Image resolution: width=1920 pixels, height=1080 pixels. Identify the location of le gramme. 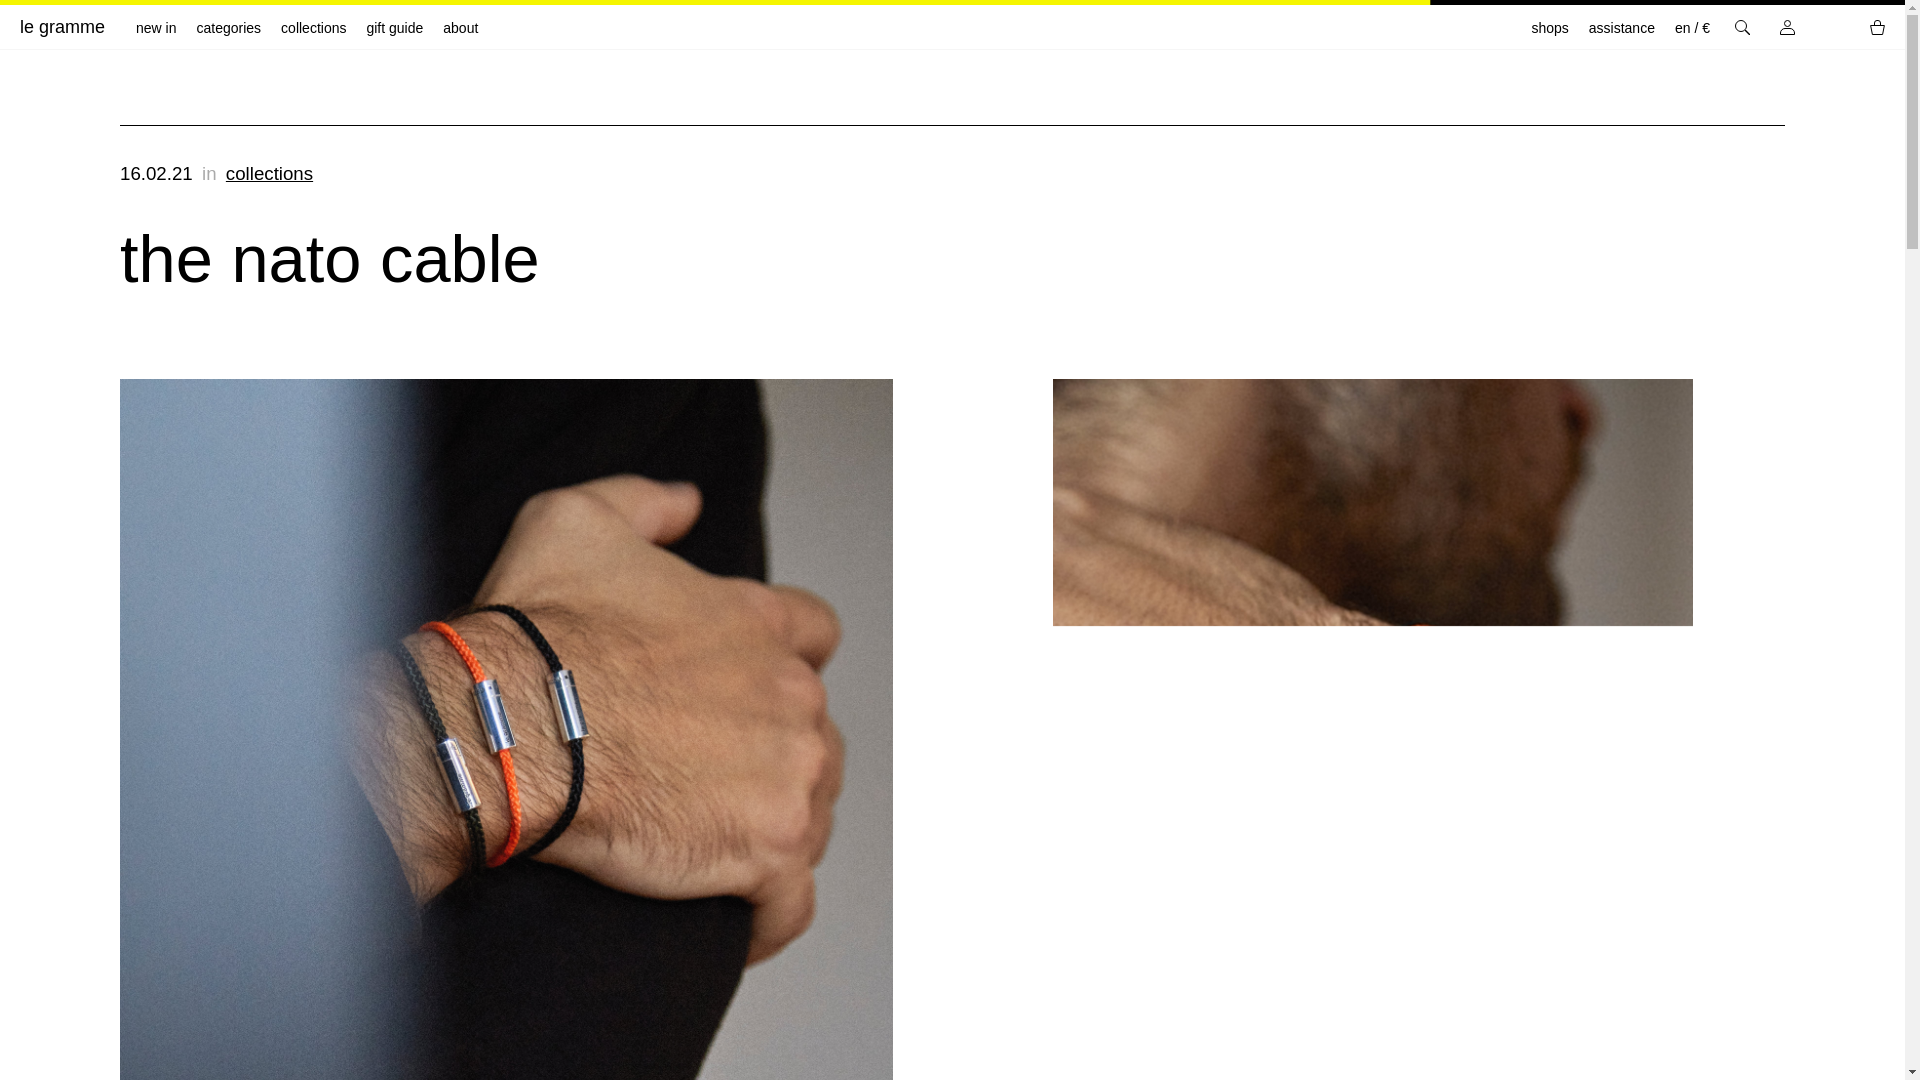
(52, 27).